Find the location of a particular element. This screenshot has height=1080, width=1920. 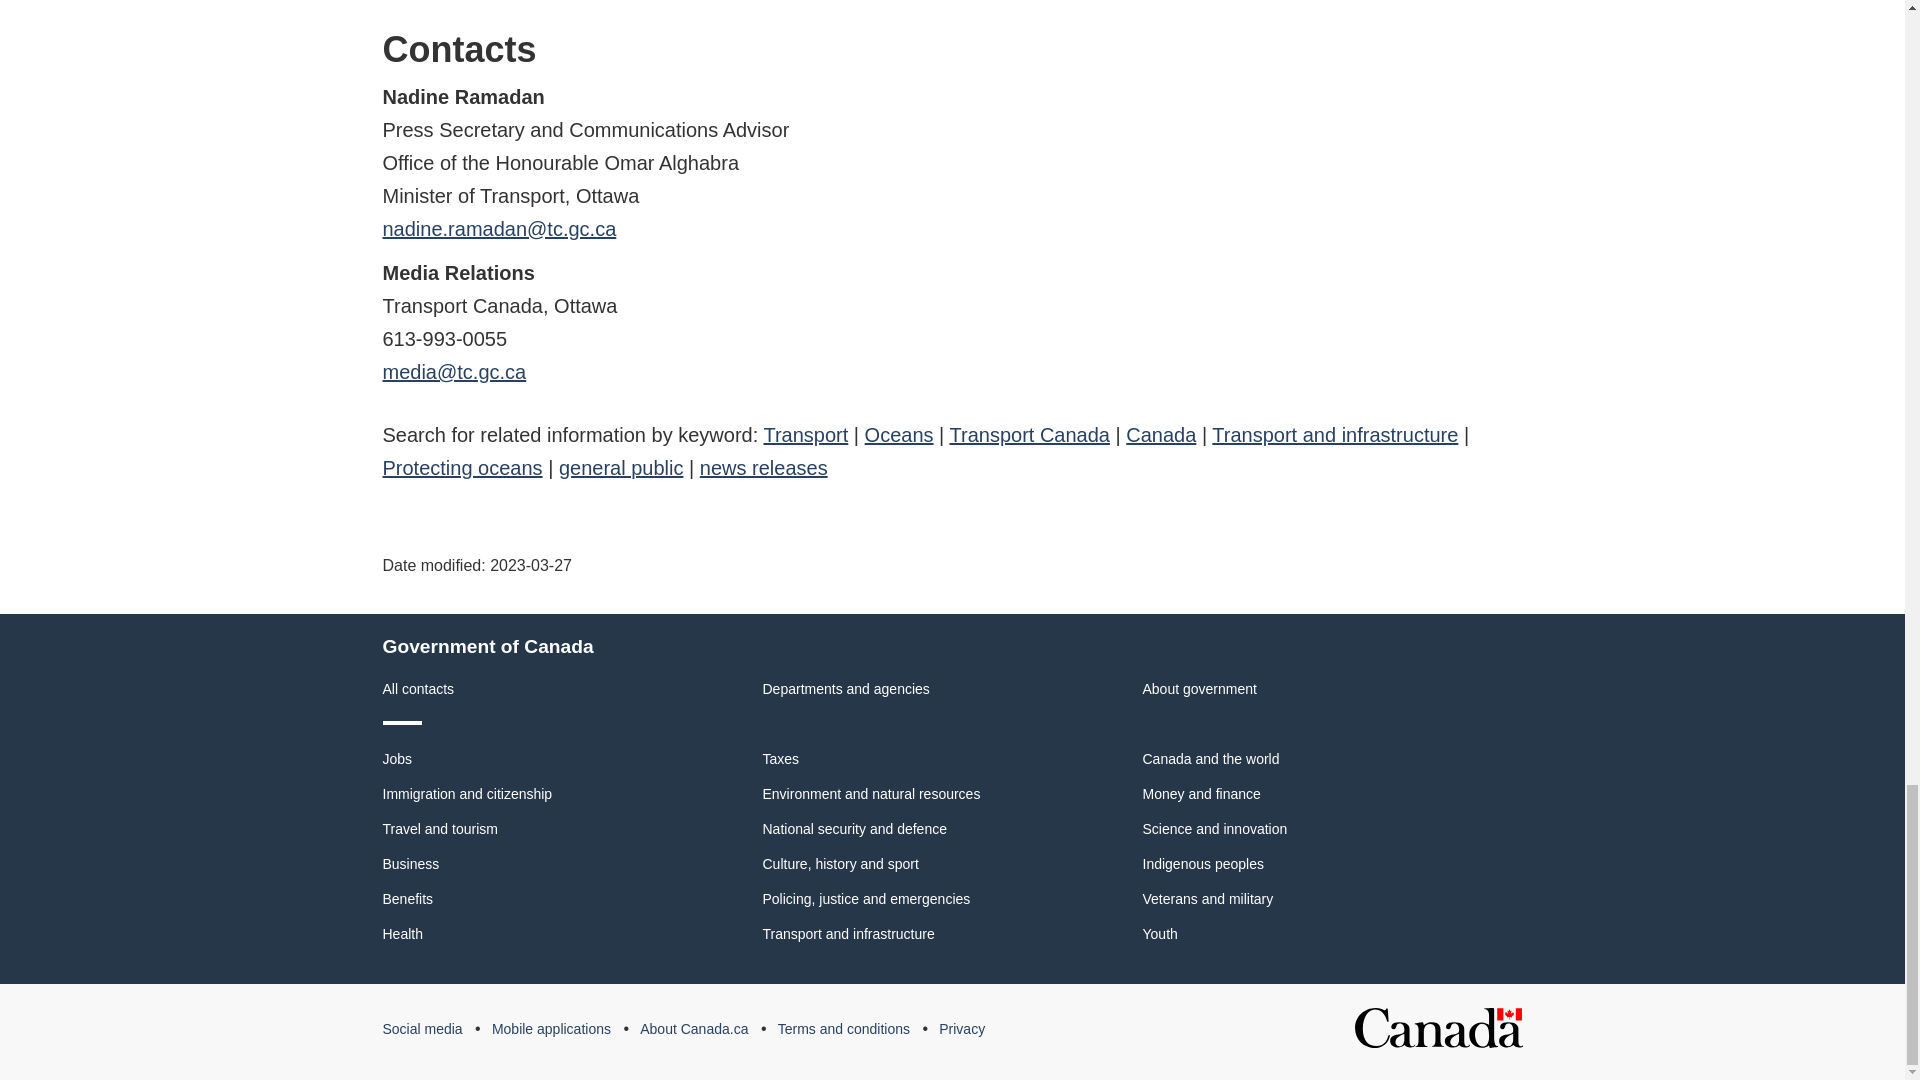

Canada is located at coordinates (1160, 435).